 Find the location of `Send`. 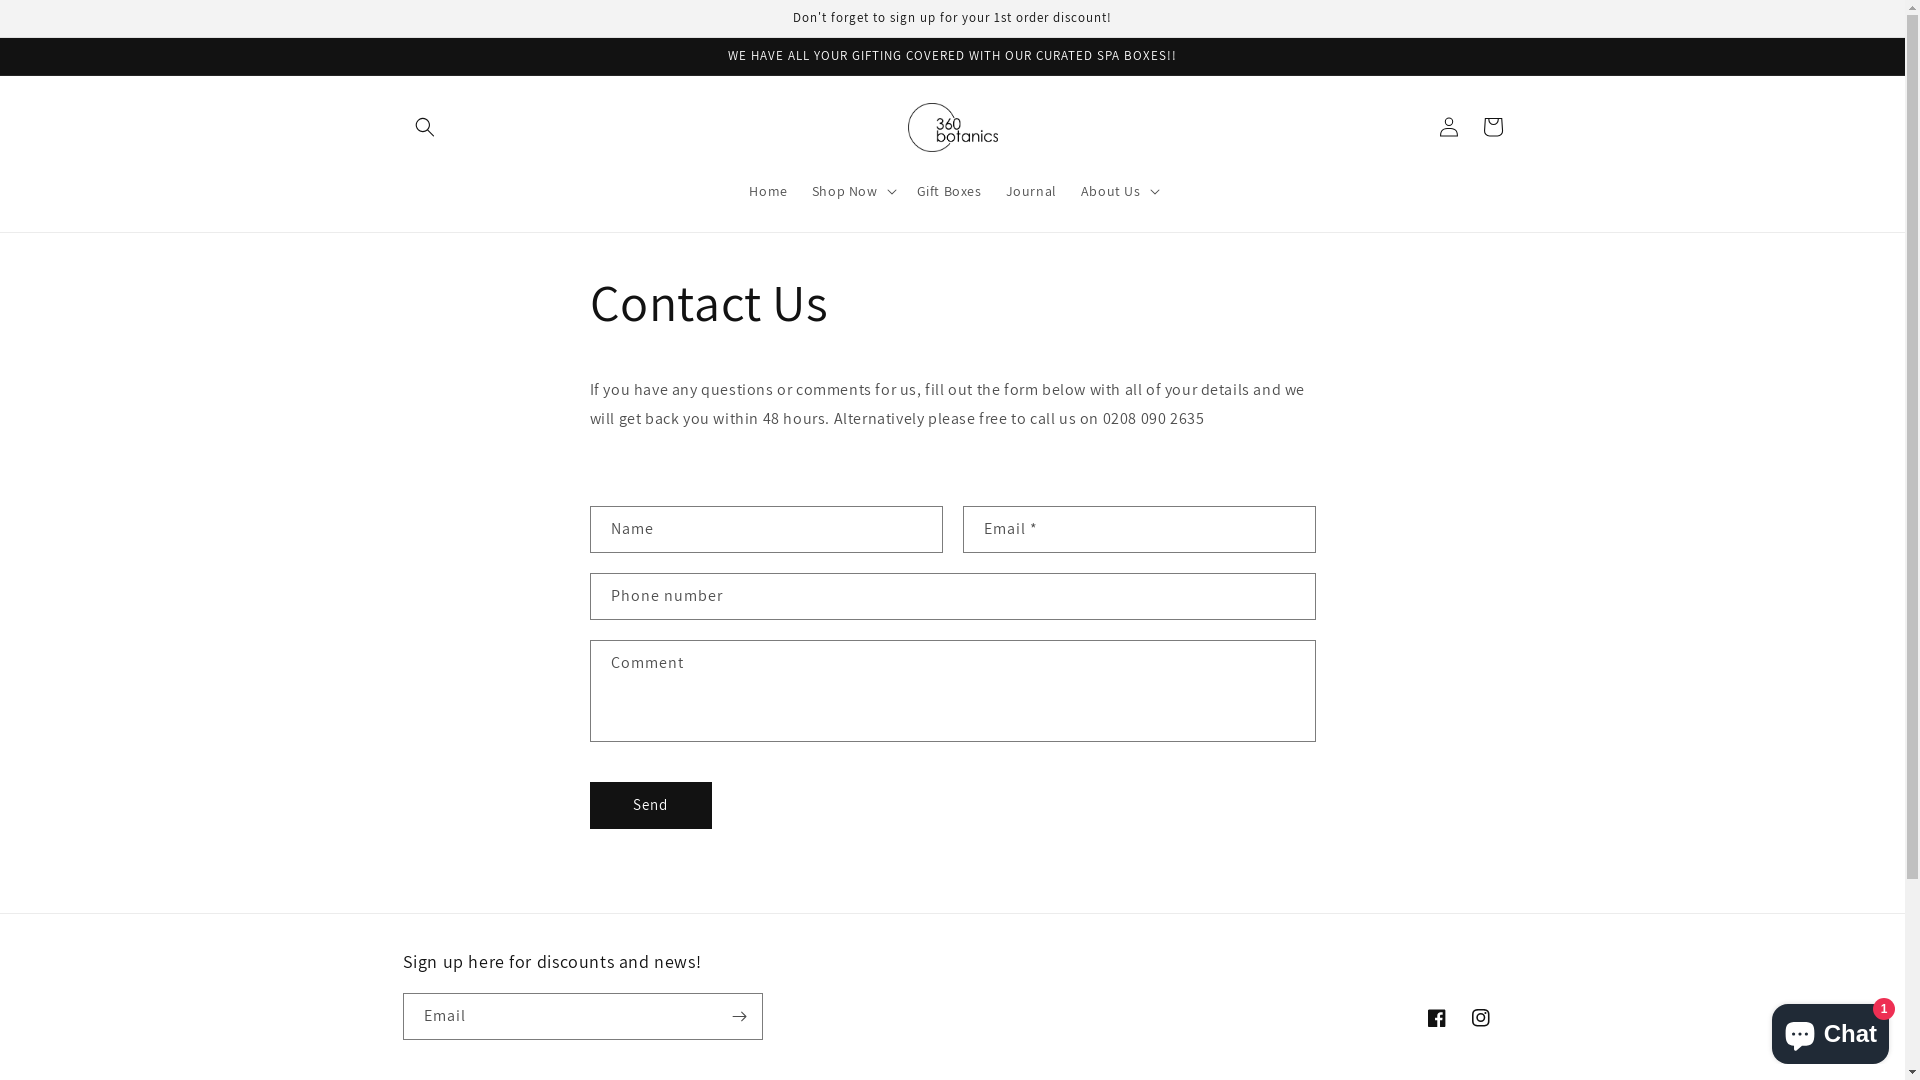

Send is located at coordinates (651, 806).